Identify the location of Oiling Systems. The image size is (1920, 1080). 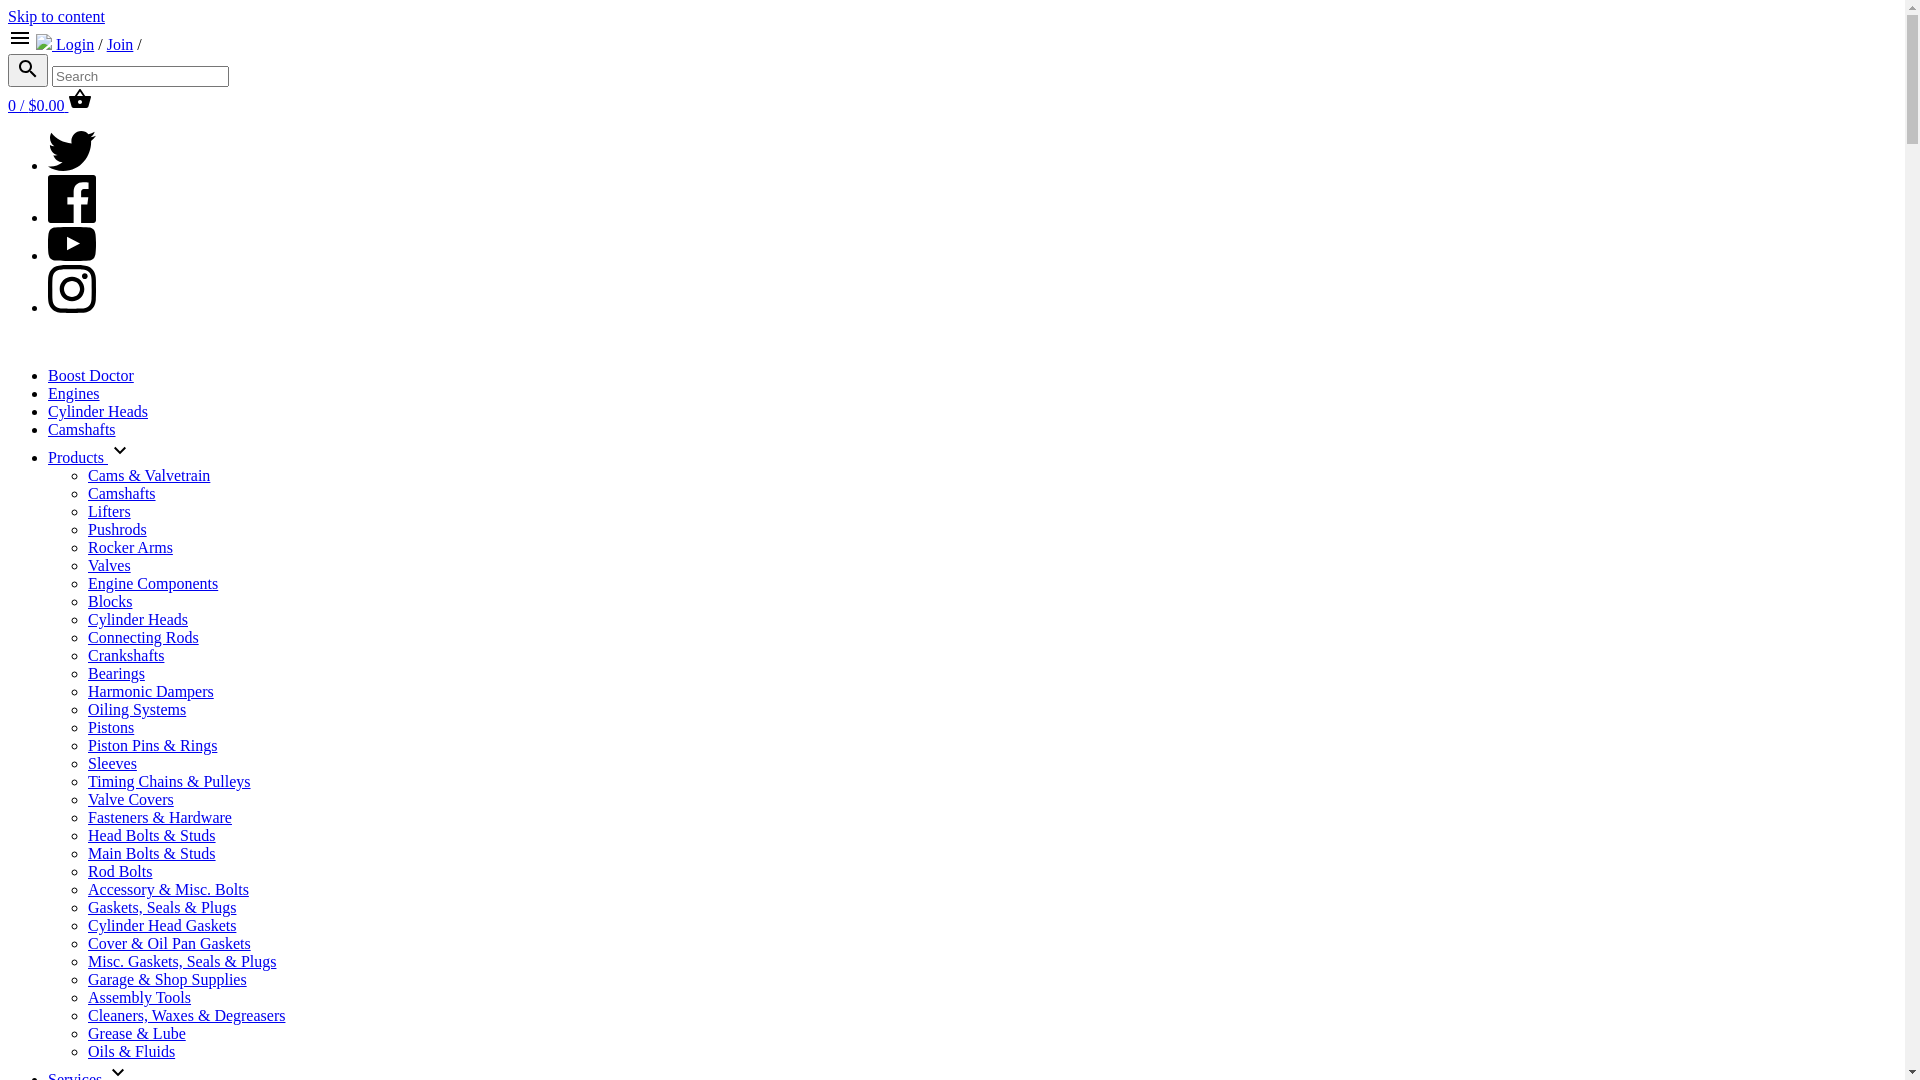
(137, 710).